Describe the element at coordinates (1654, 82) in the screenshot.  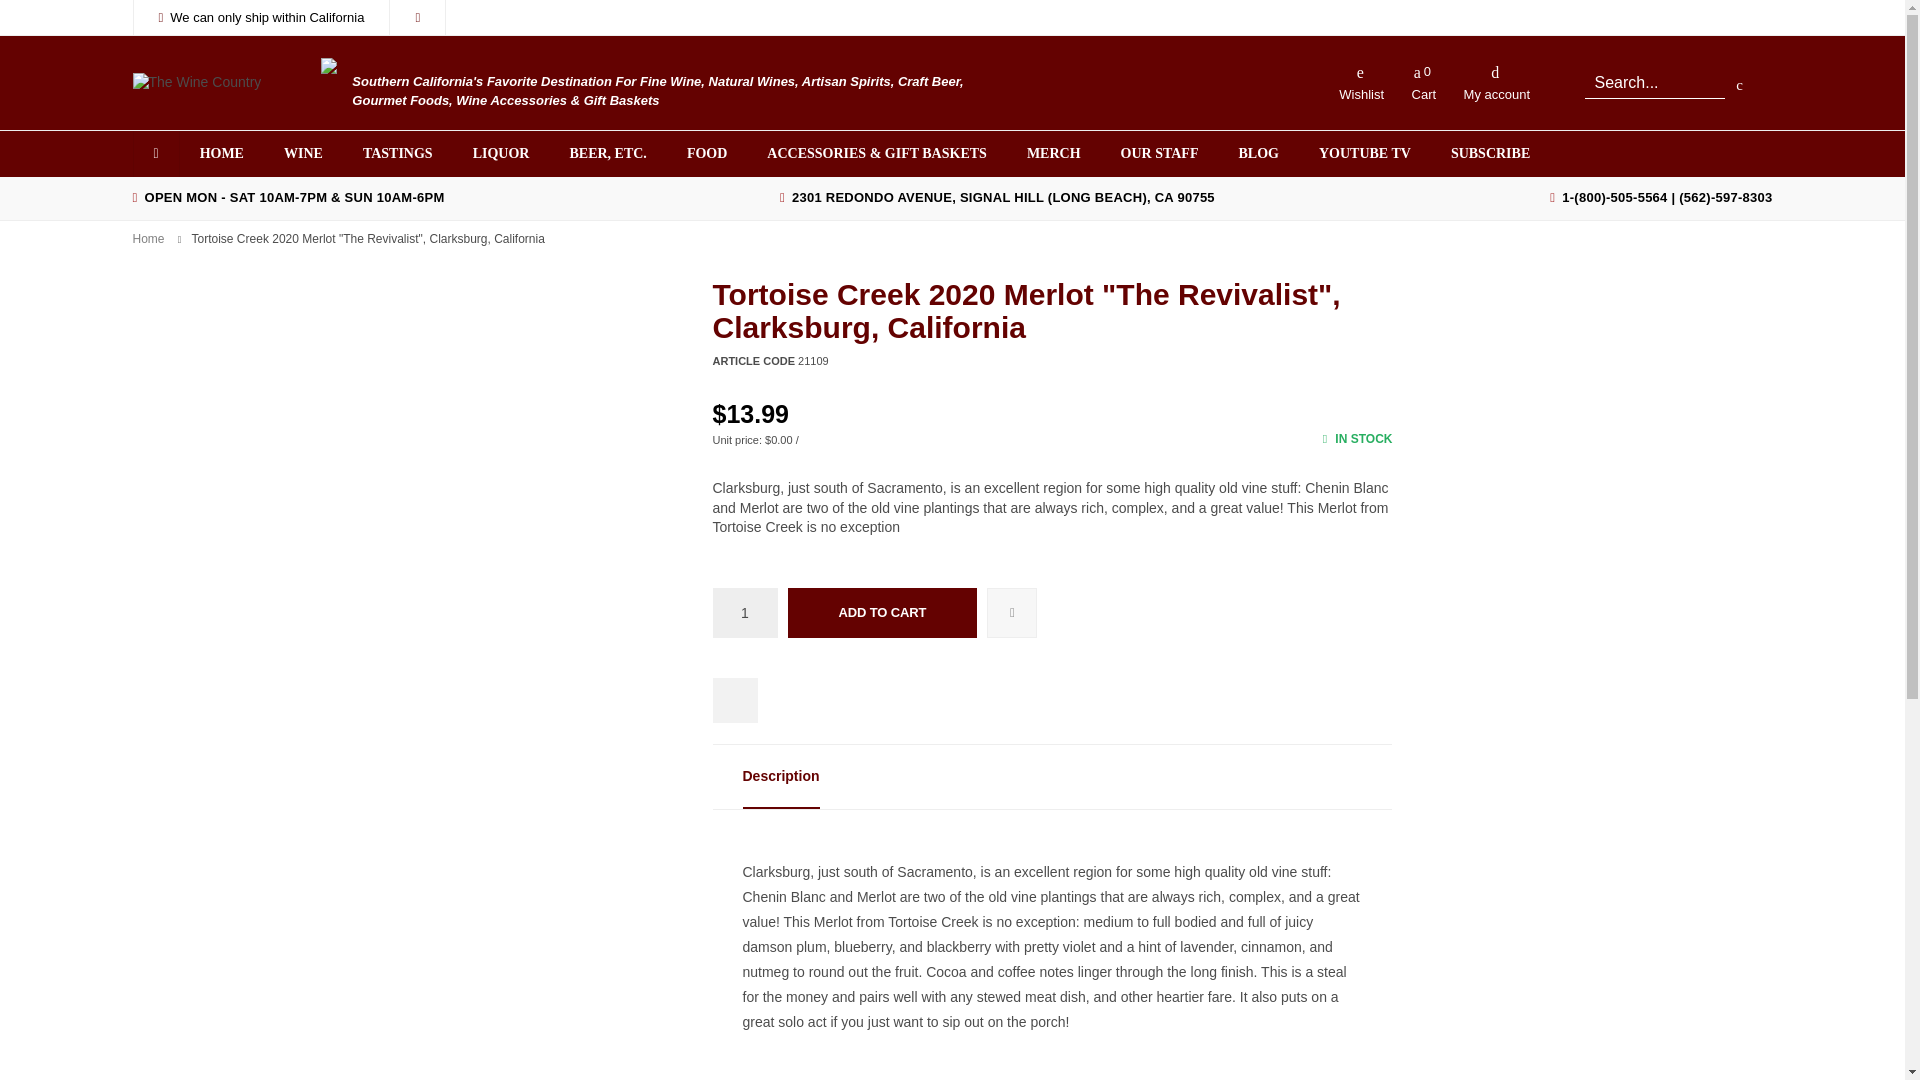
I see `Search` at that location.